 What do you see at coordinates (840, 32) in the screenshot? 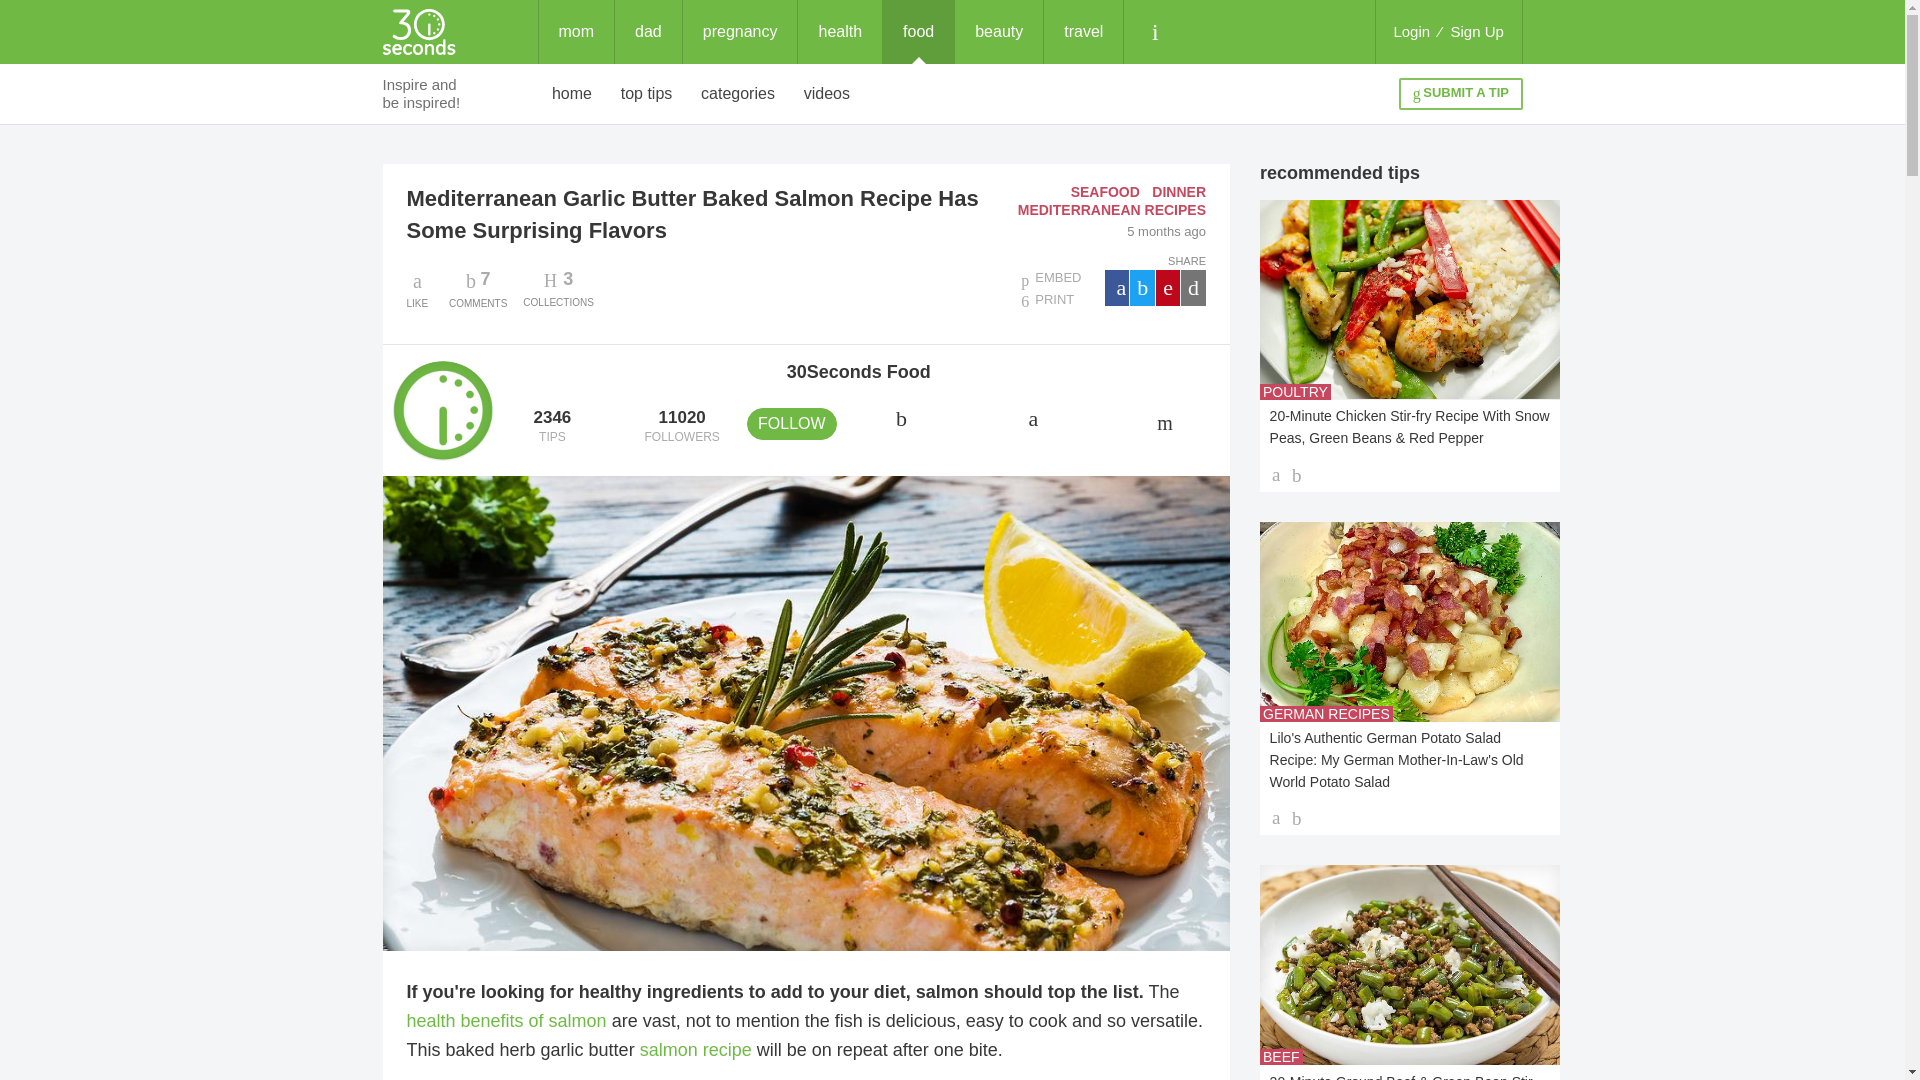
I see `health` at bounding box center [840, 32].